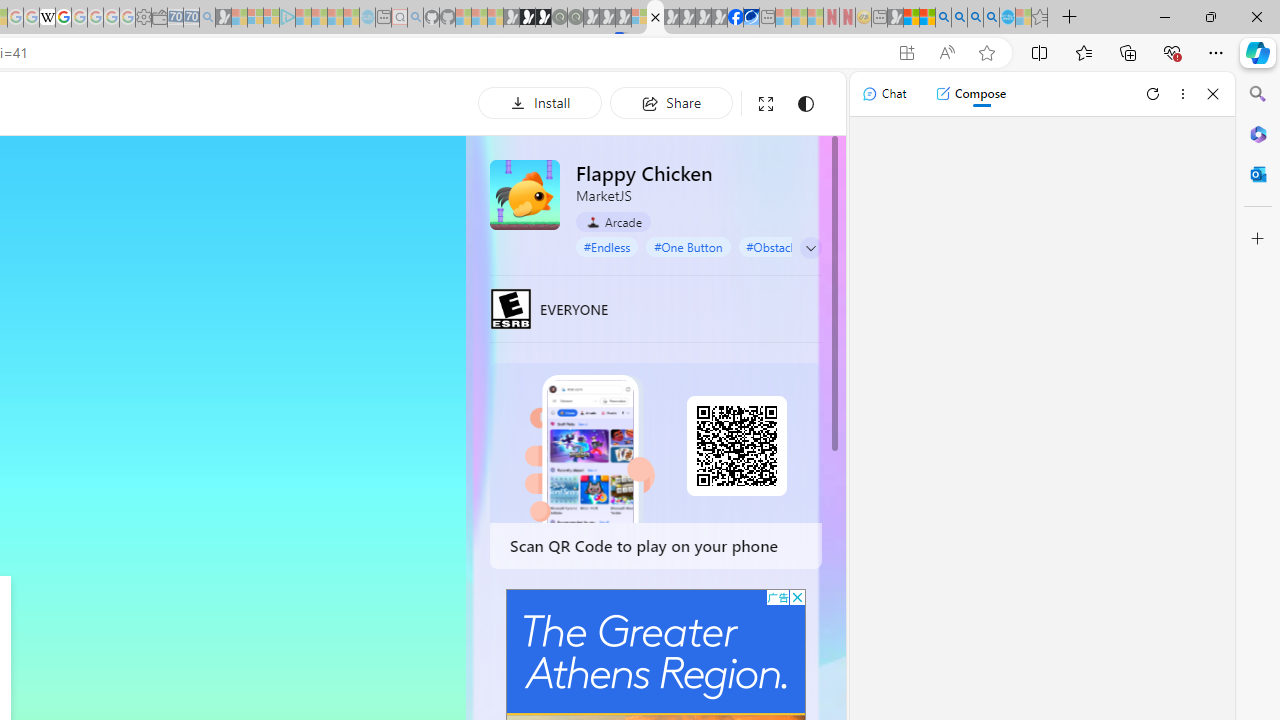 The image size is (1280, 720). What do you see at coordinates (895, 18) in the screenshot?
I see `MSN - Sleeping` at bounding box center [895, 18].